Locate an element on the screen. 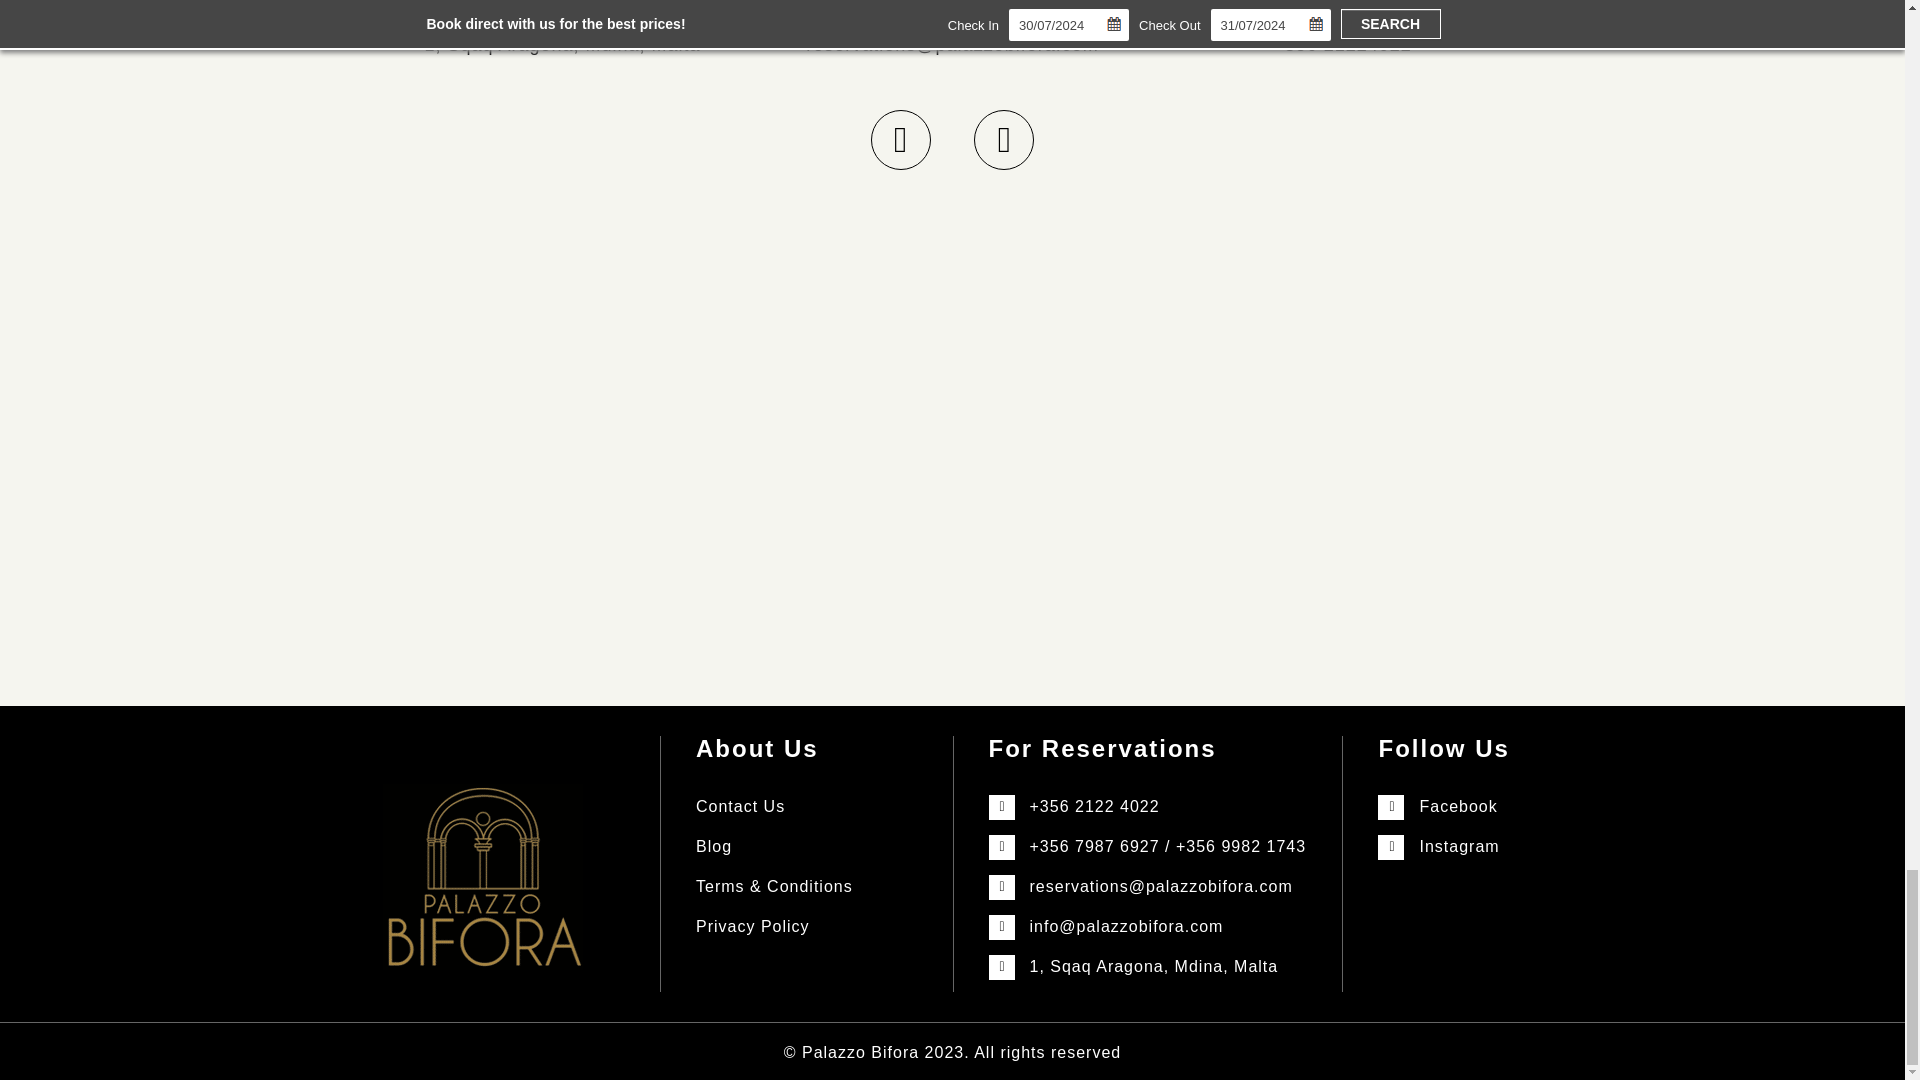 The width and height of the screenshot is (1920, 1080). Contact Us is located at coordinates (740, 806).